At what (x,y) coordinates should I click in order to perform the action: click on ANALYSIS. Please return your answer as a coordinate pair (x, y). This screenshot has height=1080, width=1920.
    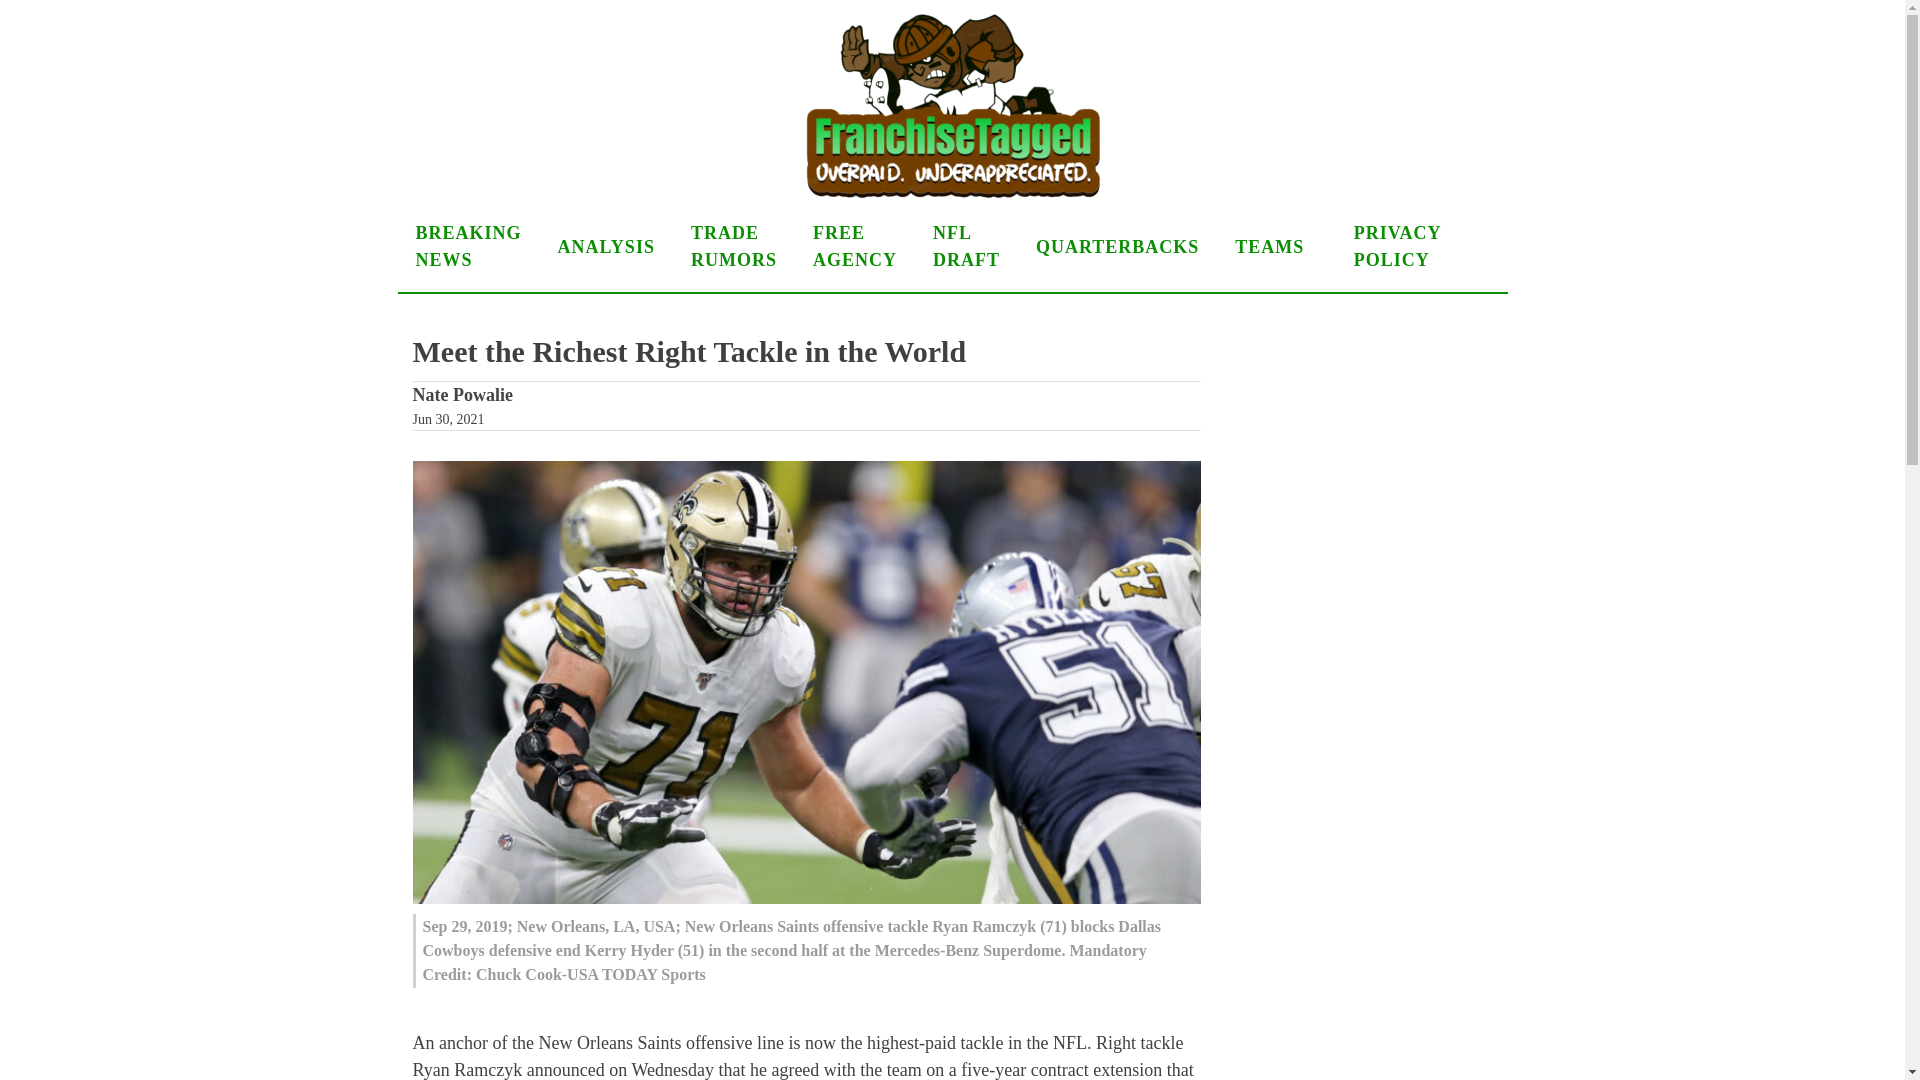
    Looking at the image, I should click on (606, 246).